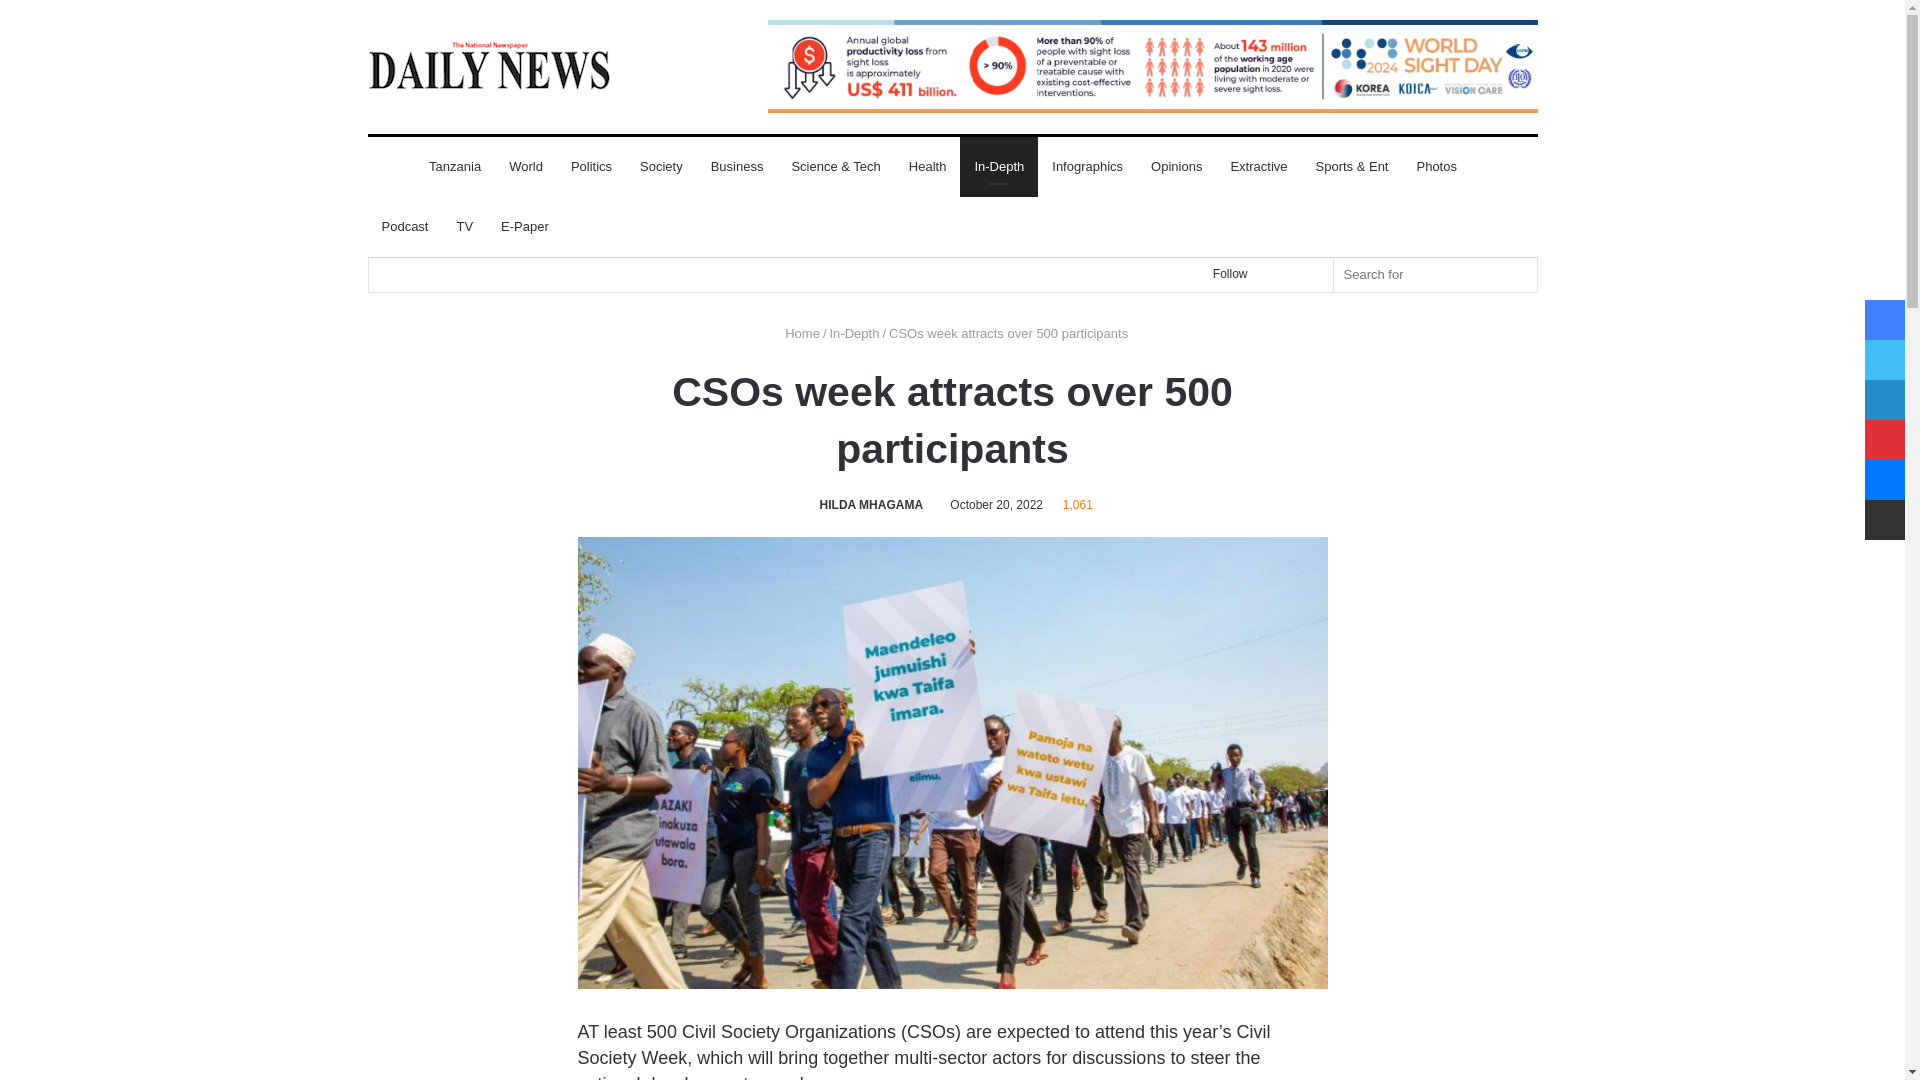 This screenshot has height=1080, width=1920. Describe the element at coordinates (454, 166) in the screenshot. I see `Tanzania` at that location.